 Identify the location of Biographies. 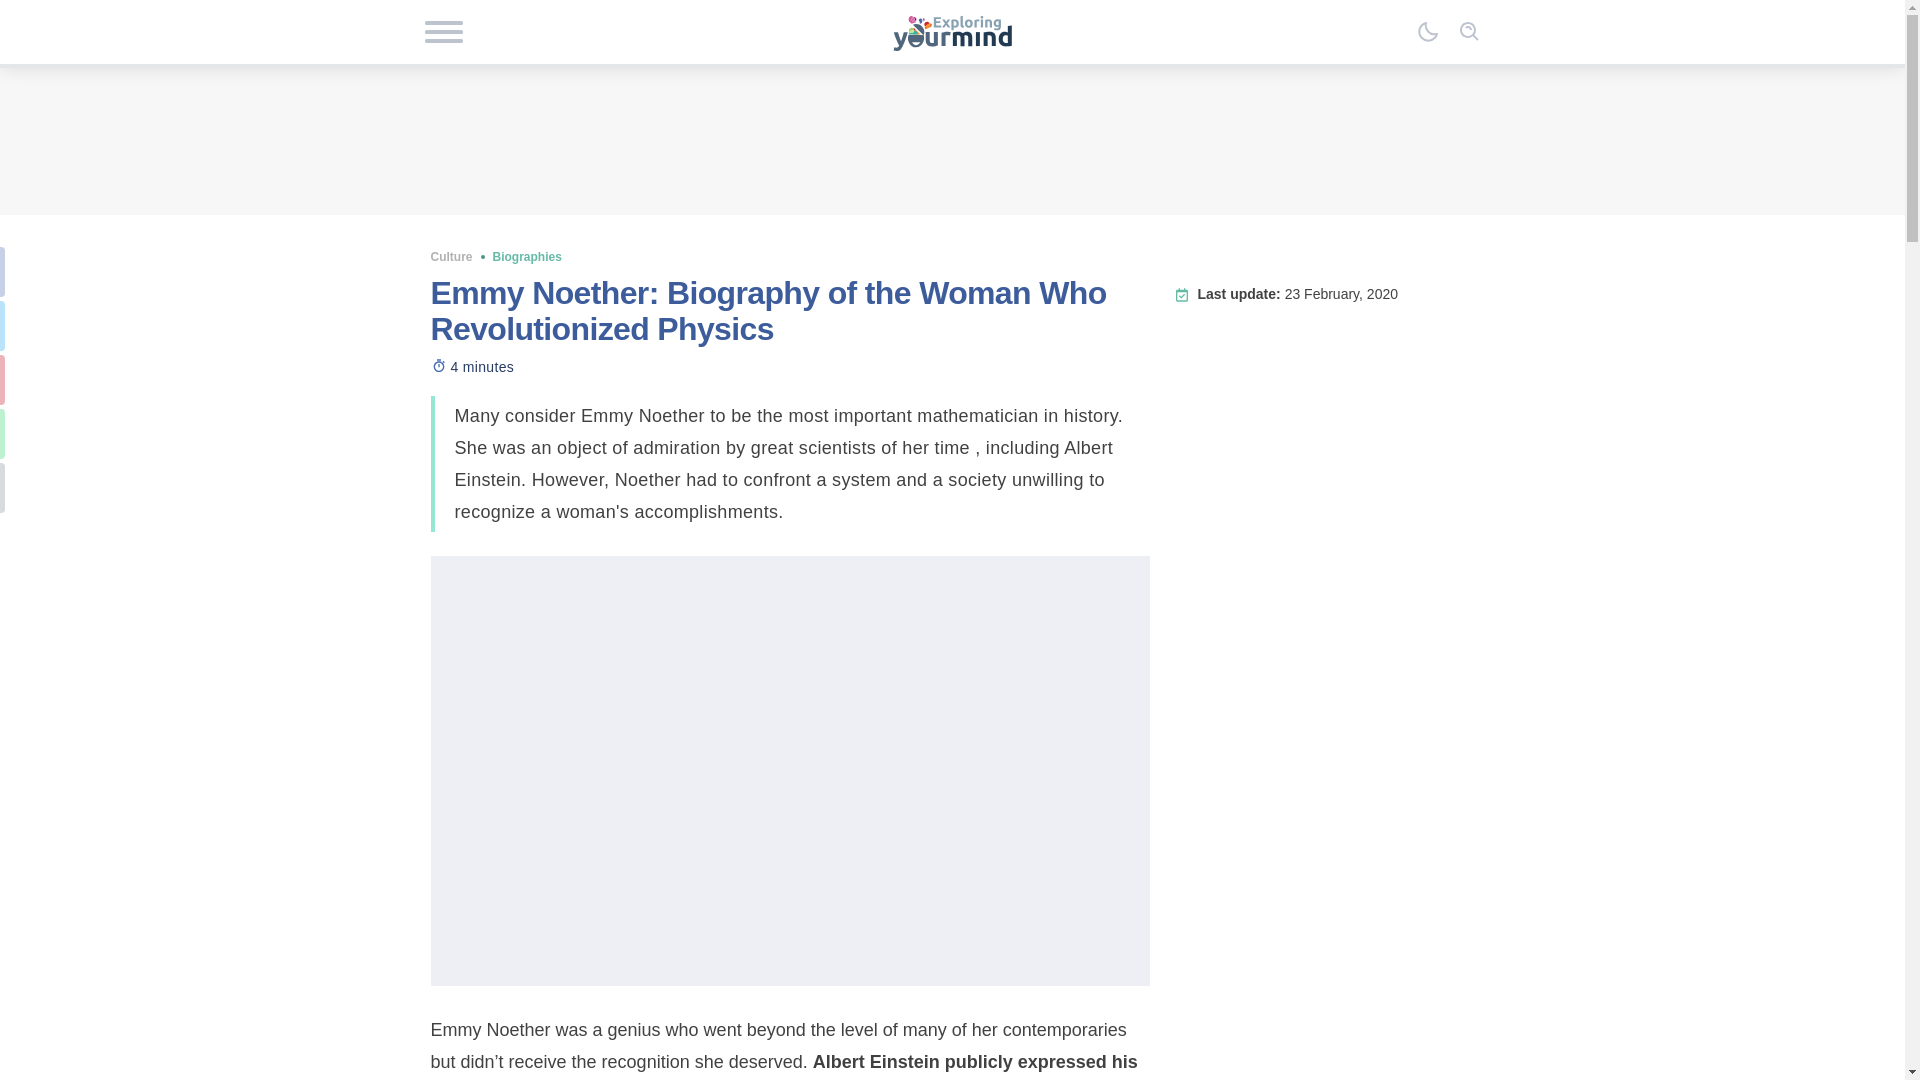
(526, 256).